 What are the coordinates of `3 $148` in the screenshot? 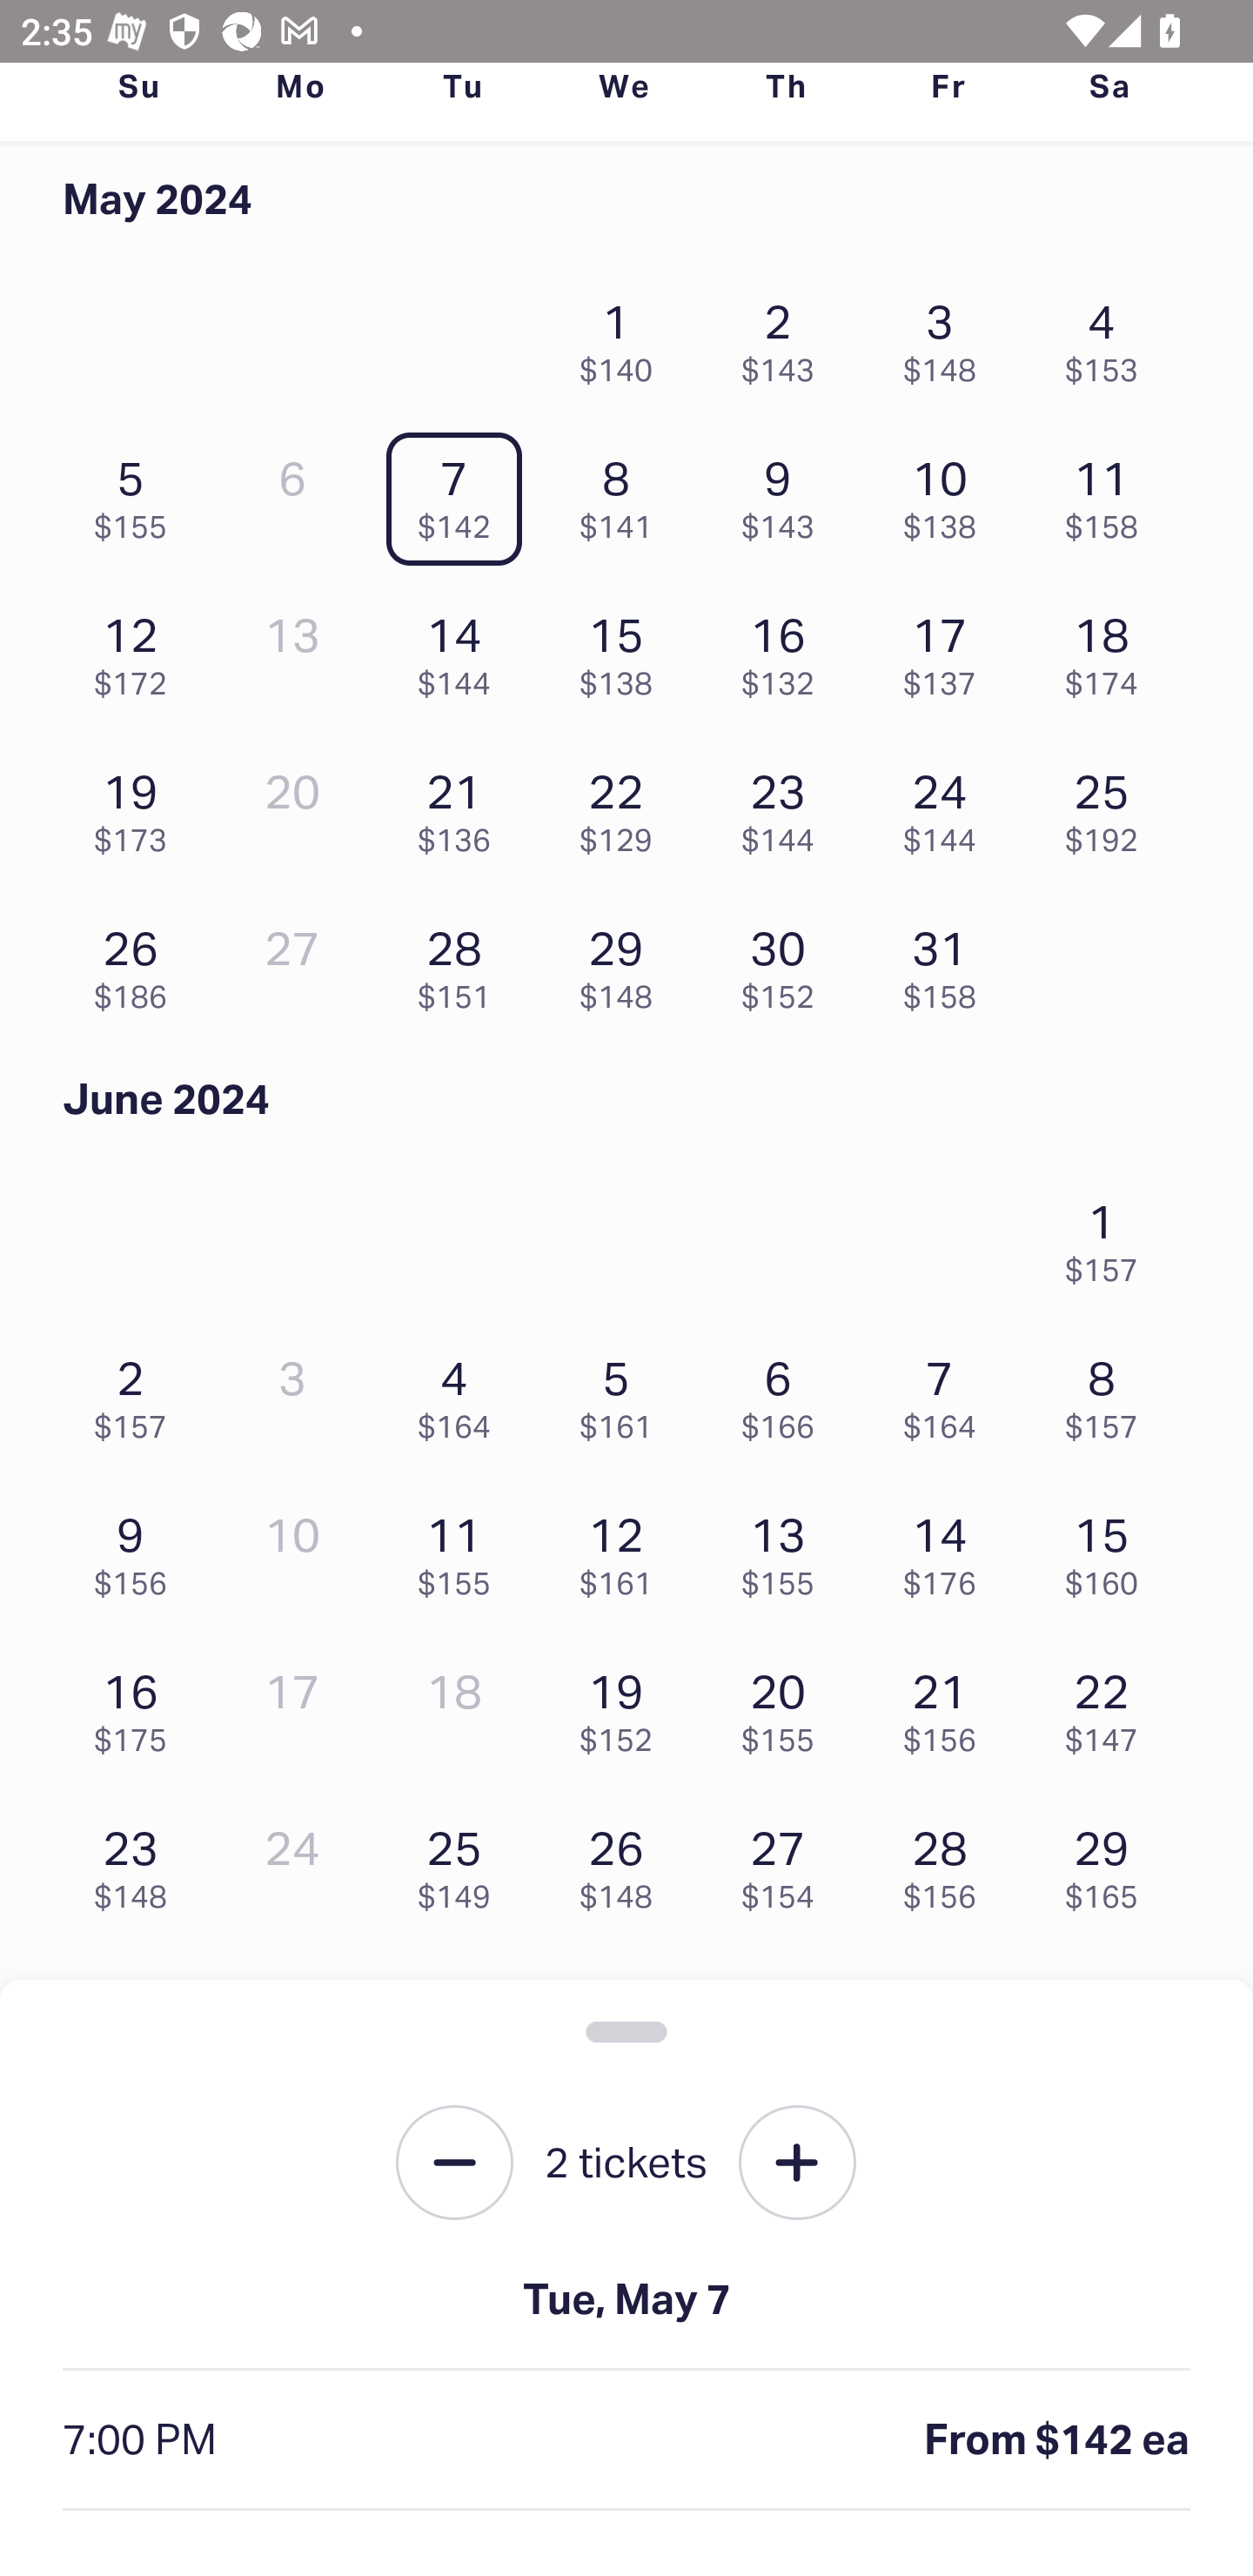 It's located at (948, 336).